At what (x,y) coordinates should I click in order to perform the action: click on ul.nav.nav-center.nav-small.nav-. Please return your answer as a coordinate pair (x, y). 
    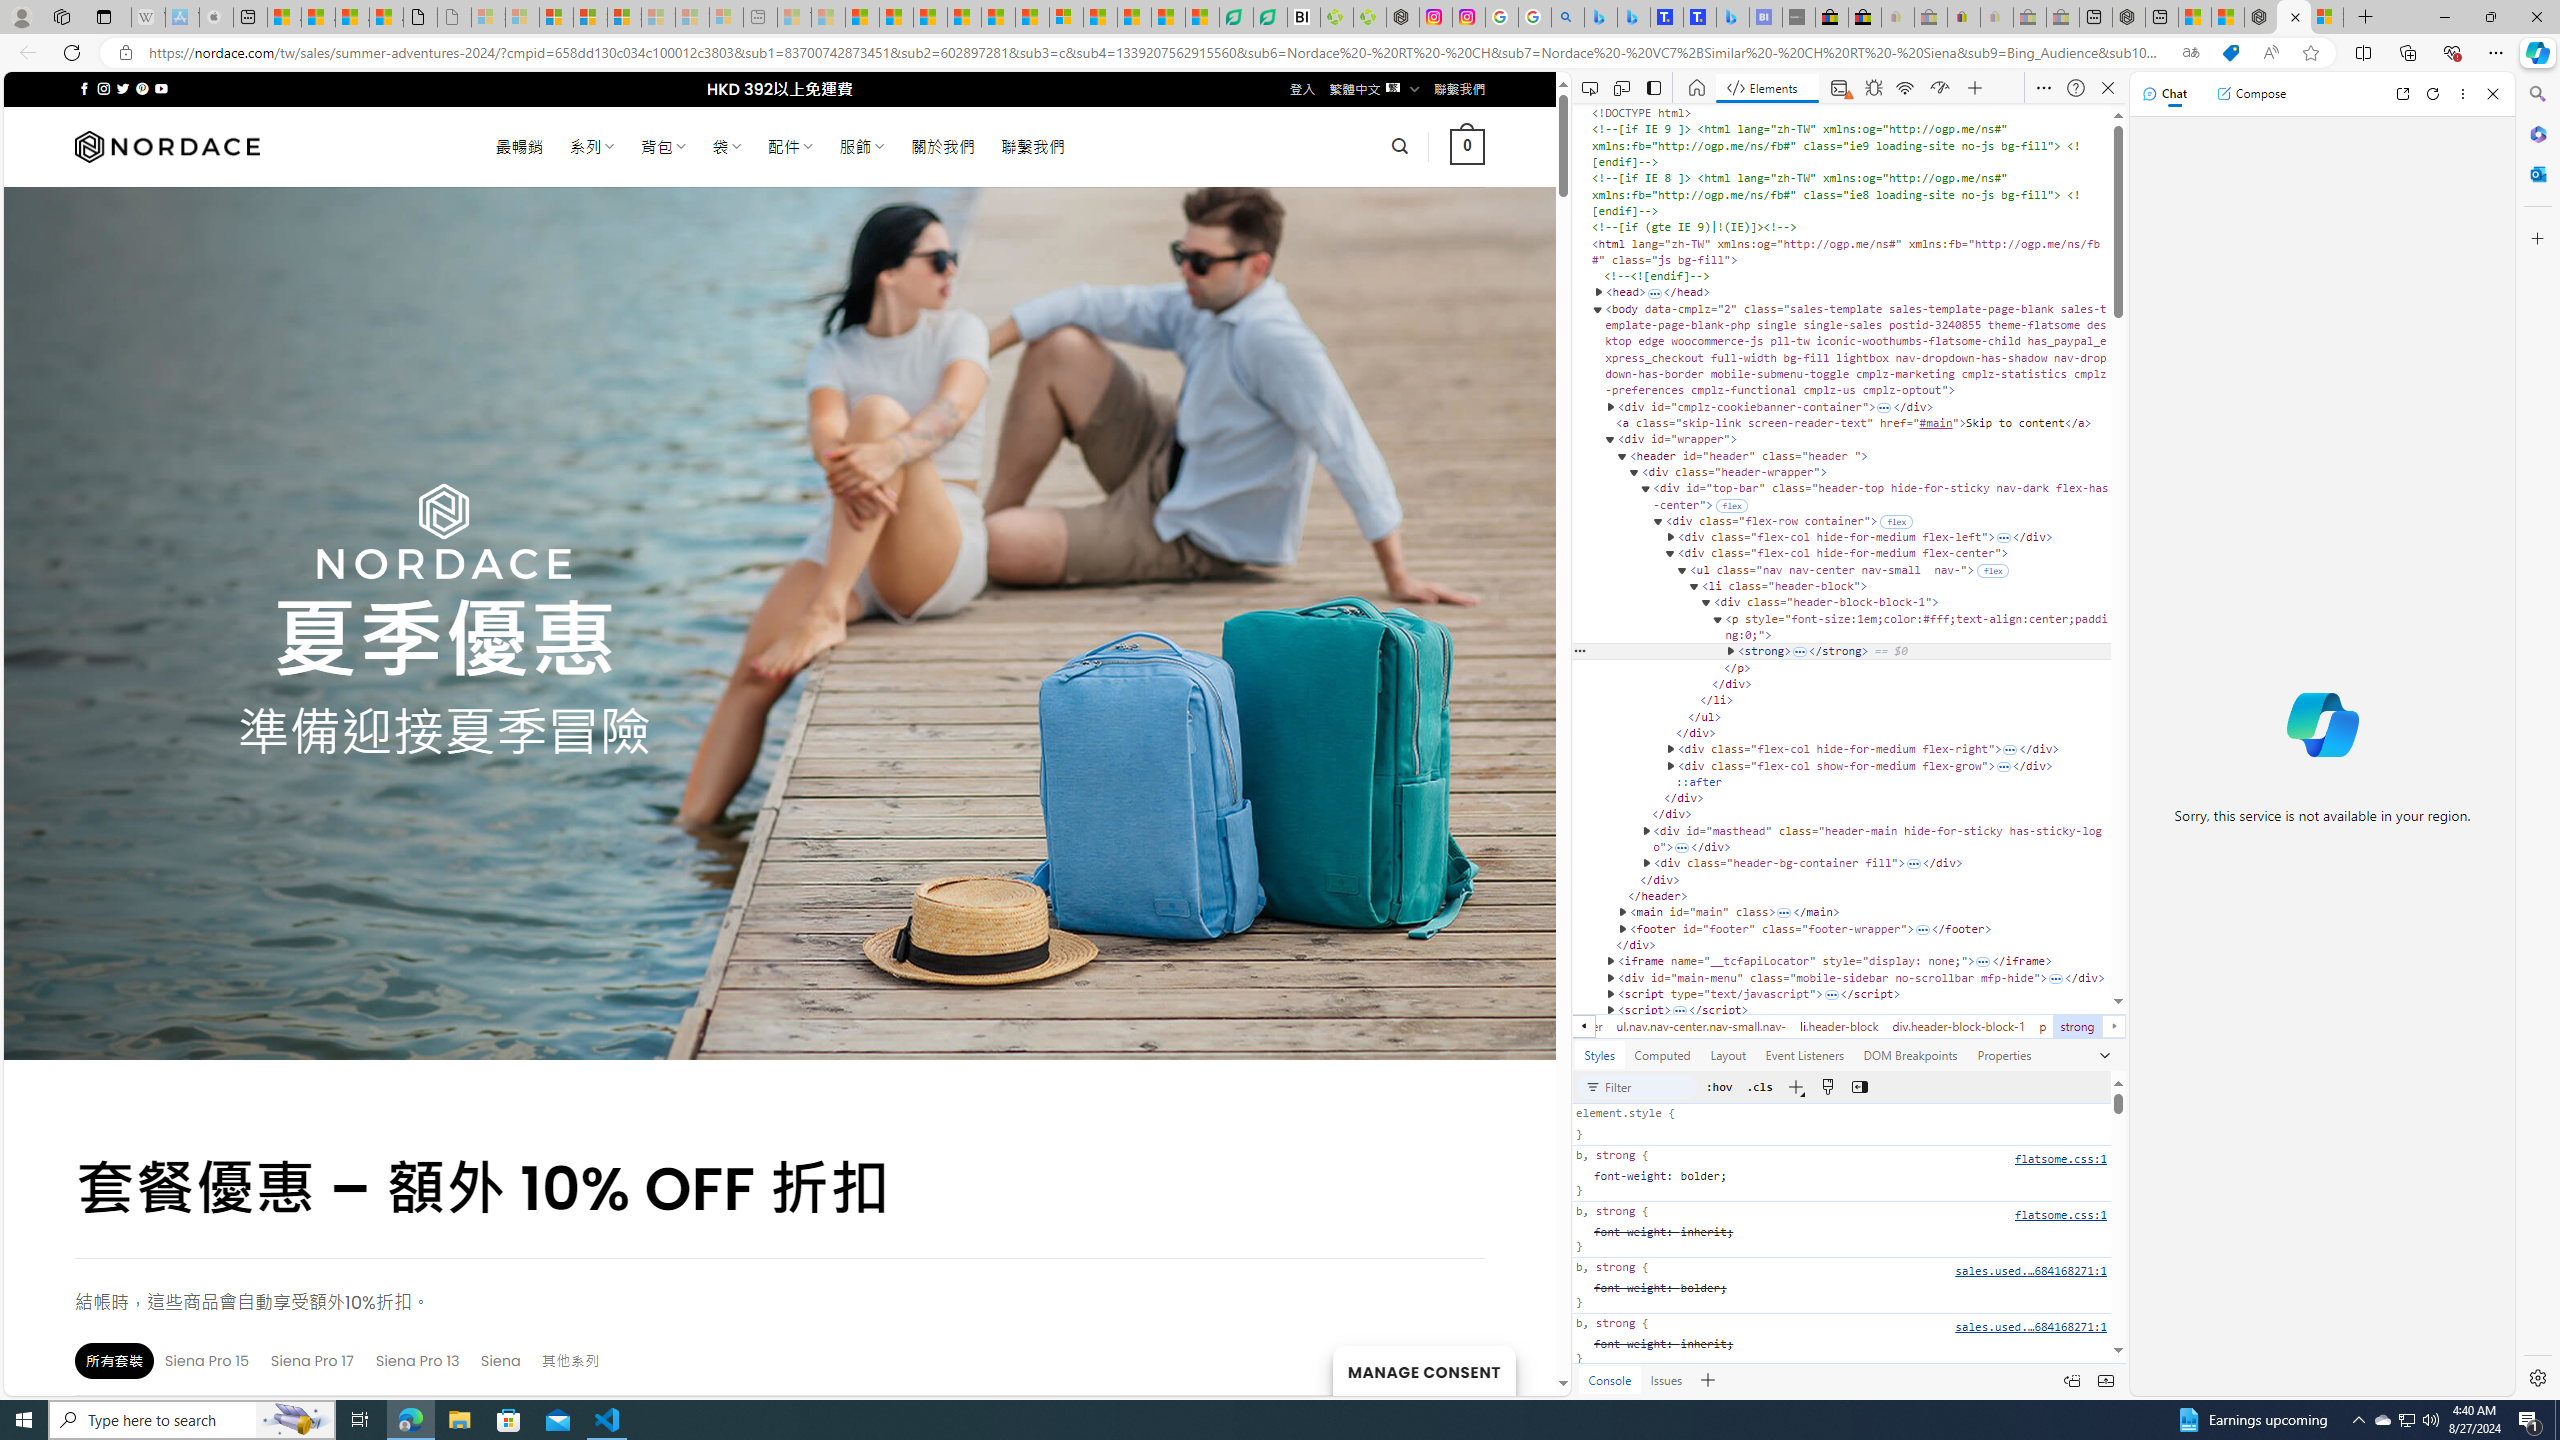
    Looking at the image, I should click on (1702, 1026).